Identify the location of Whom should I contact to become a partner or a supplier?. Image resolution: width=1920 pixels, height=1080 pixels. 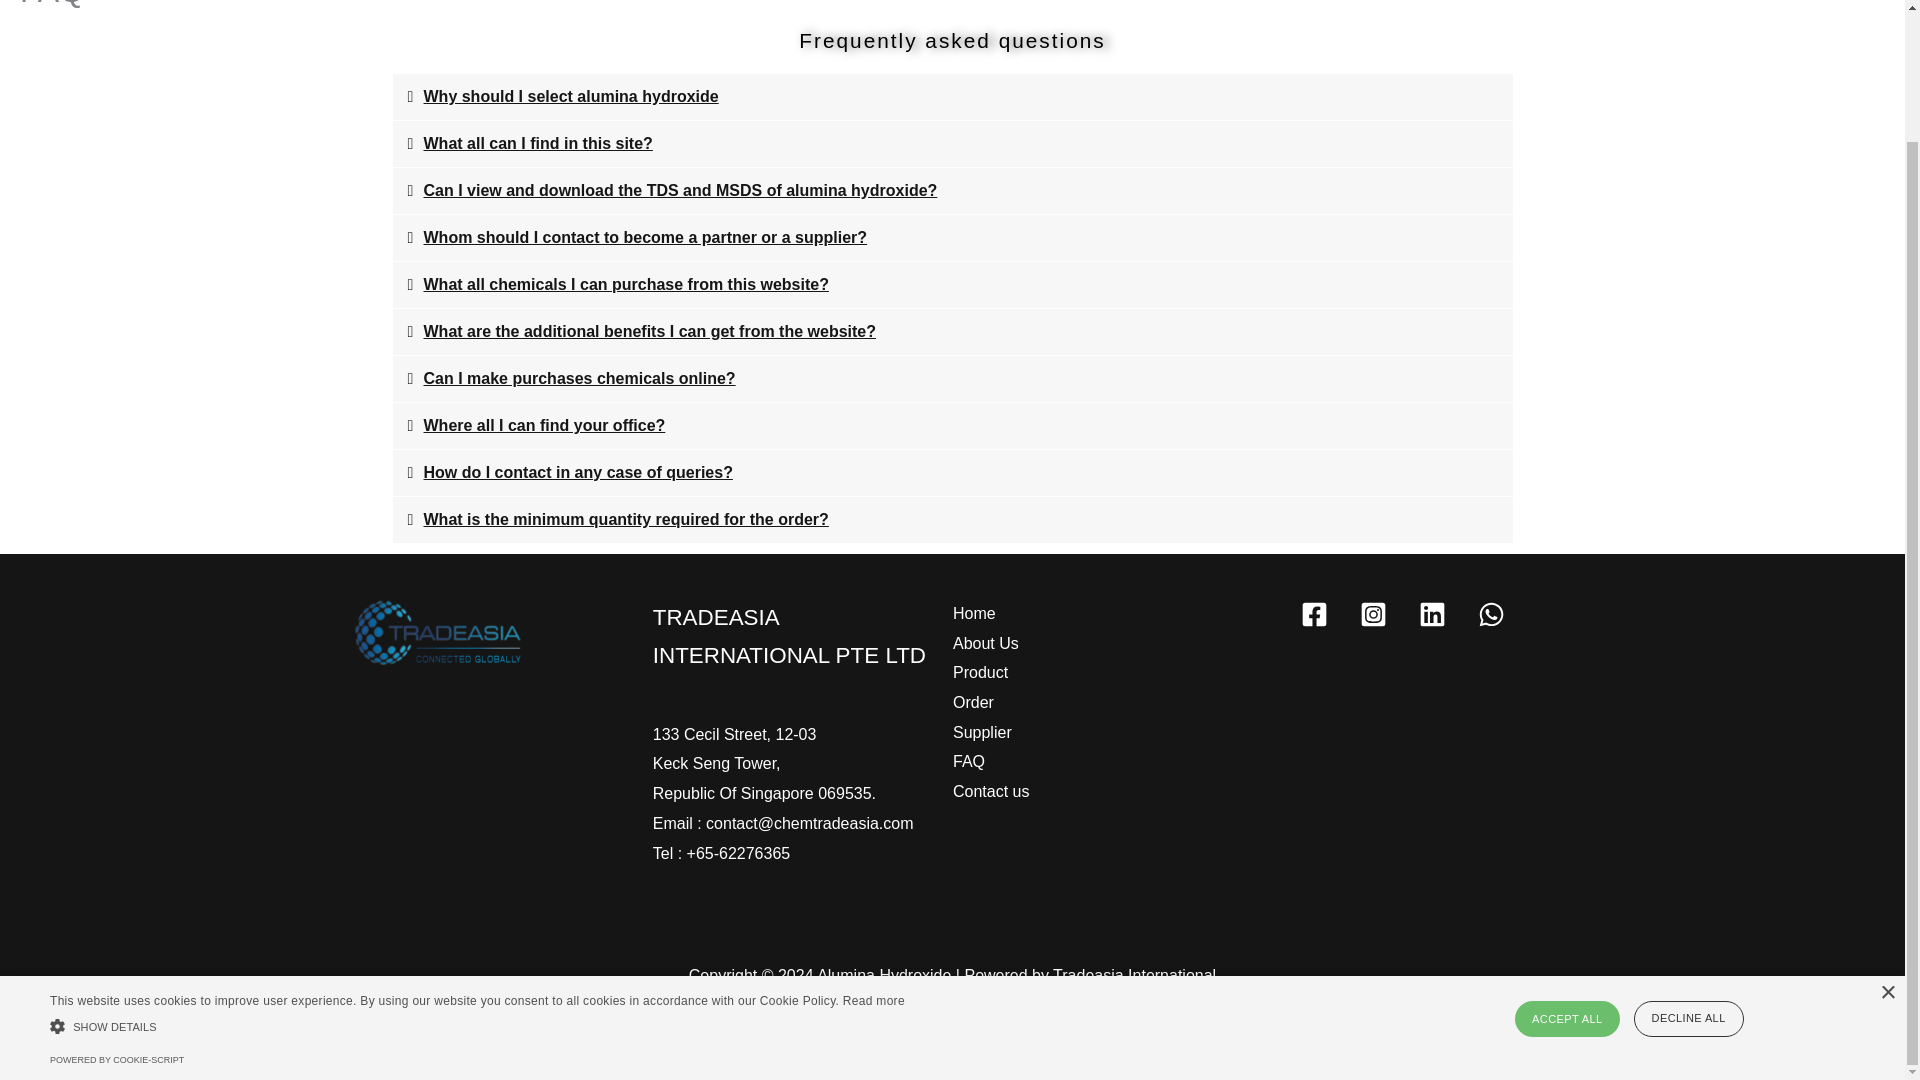
(646, 237).